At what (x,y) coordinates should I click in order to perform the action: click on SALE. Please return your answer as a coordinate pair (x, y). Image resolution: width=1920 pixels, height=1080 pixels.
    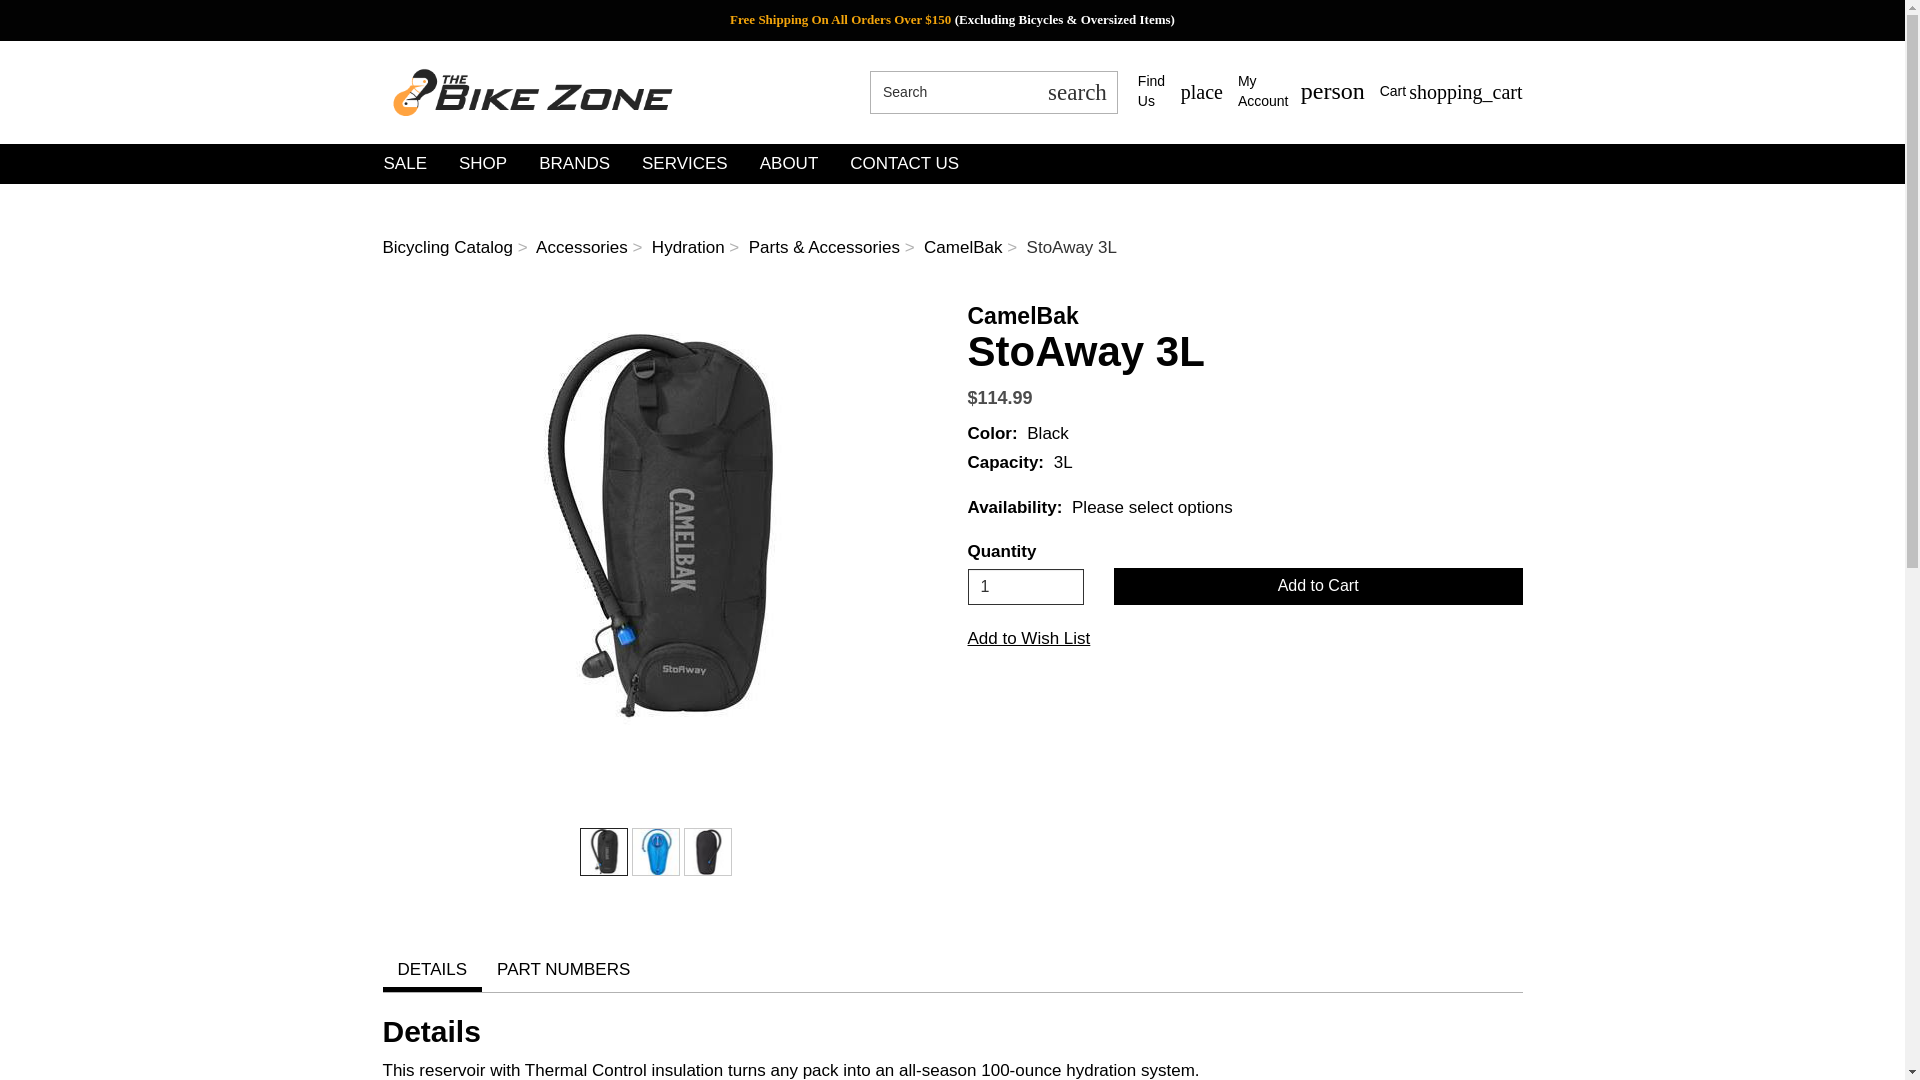
    Looking at the image, I should click on (1026, 586).